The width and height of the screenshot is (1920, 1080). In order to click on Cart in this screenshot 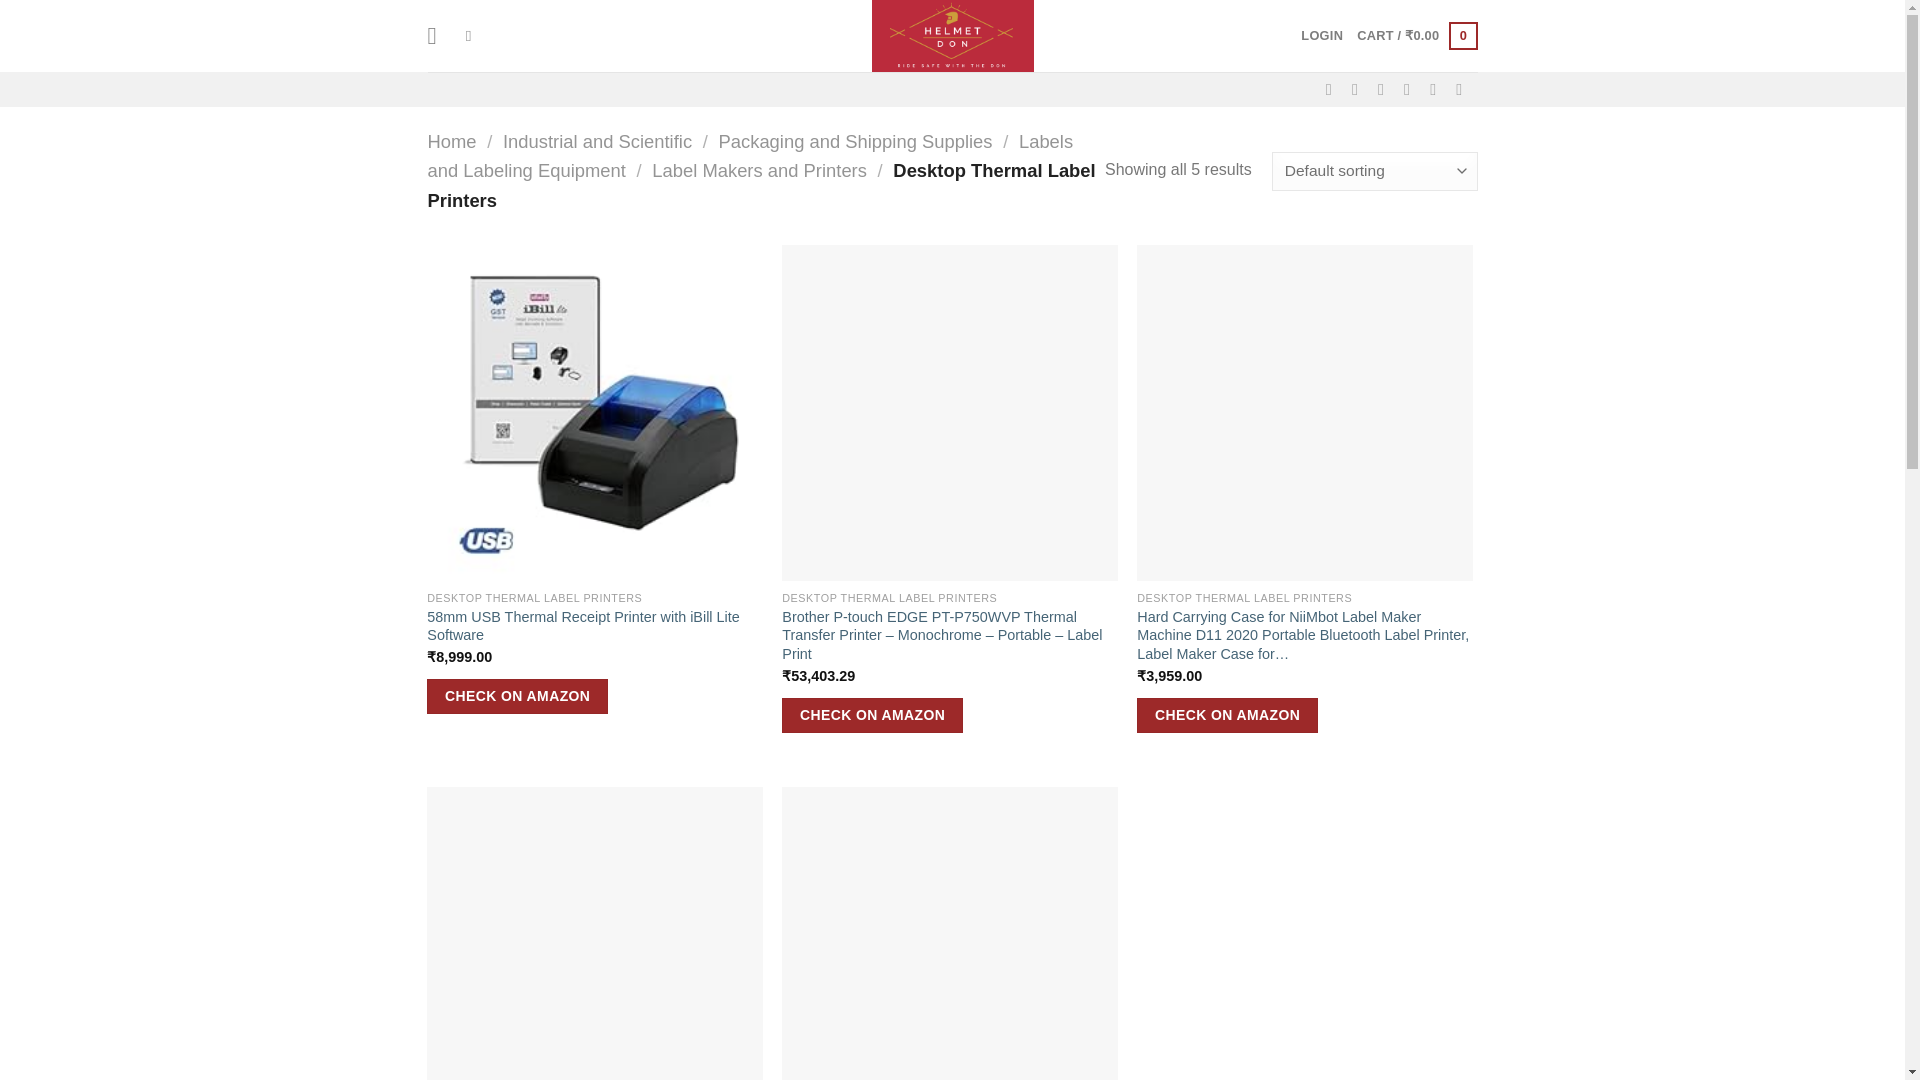, I will do `click(1416, 35)`.